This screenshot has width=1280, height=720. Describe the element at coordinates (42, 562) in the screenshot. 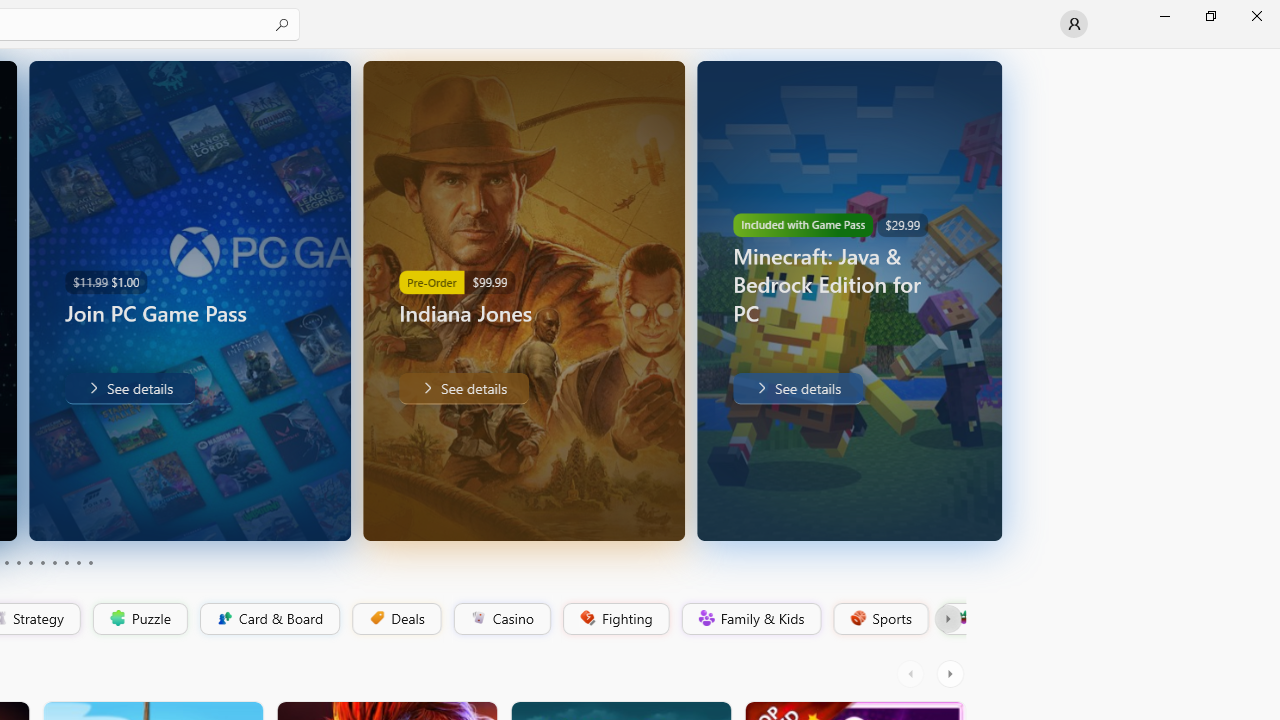

I see `Page 6` at that location.